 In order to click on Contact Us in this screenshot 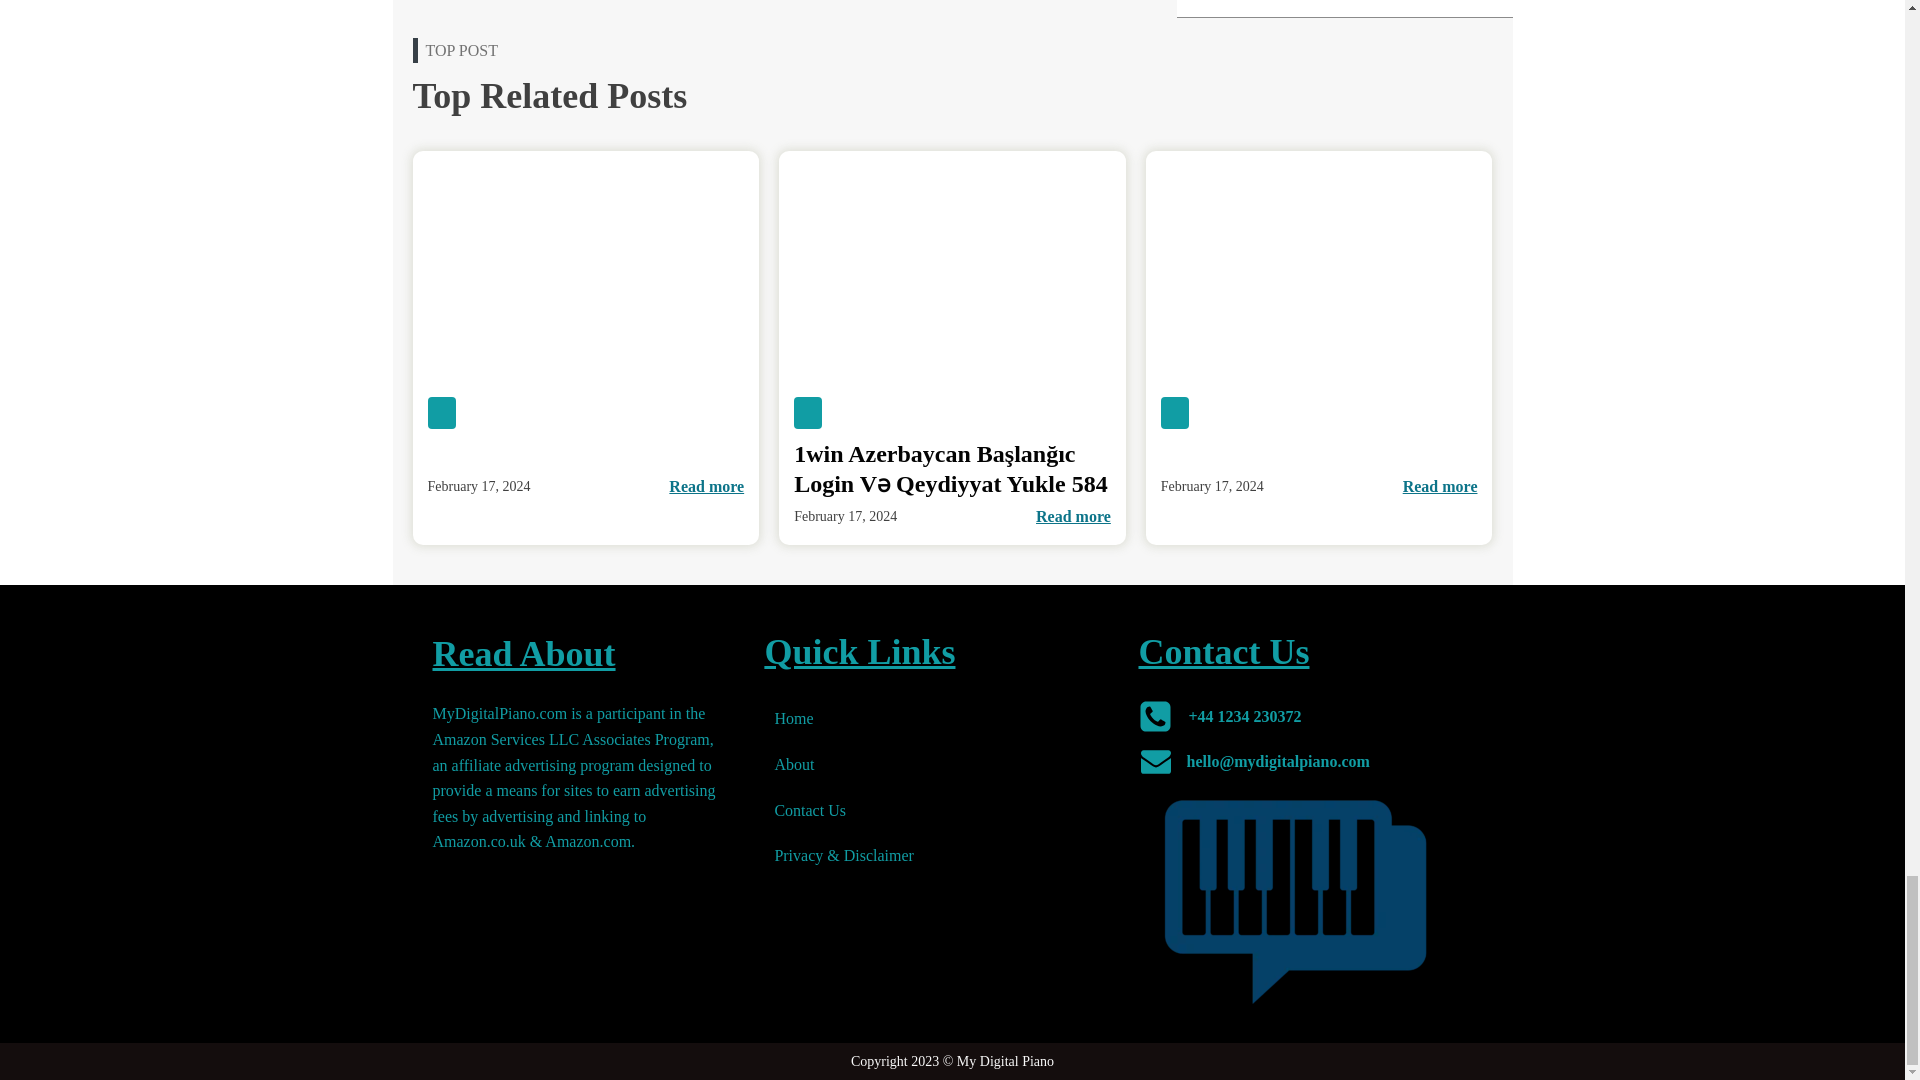, I will do `click(844, 810)`.